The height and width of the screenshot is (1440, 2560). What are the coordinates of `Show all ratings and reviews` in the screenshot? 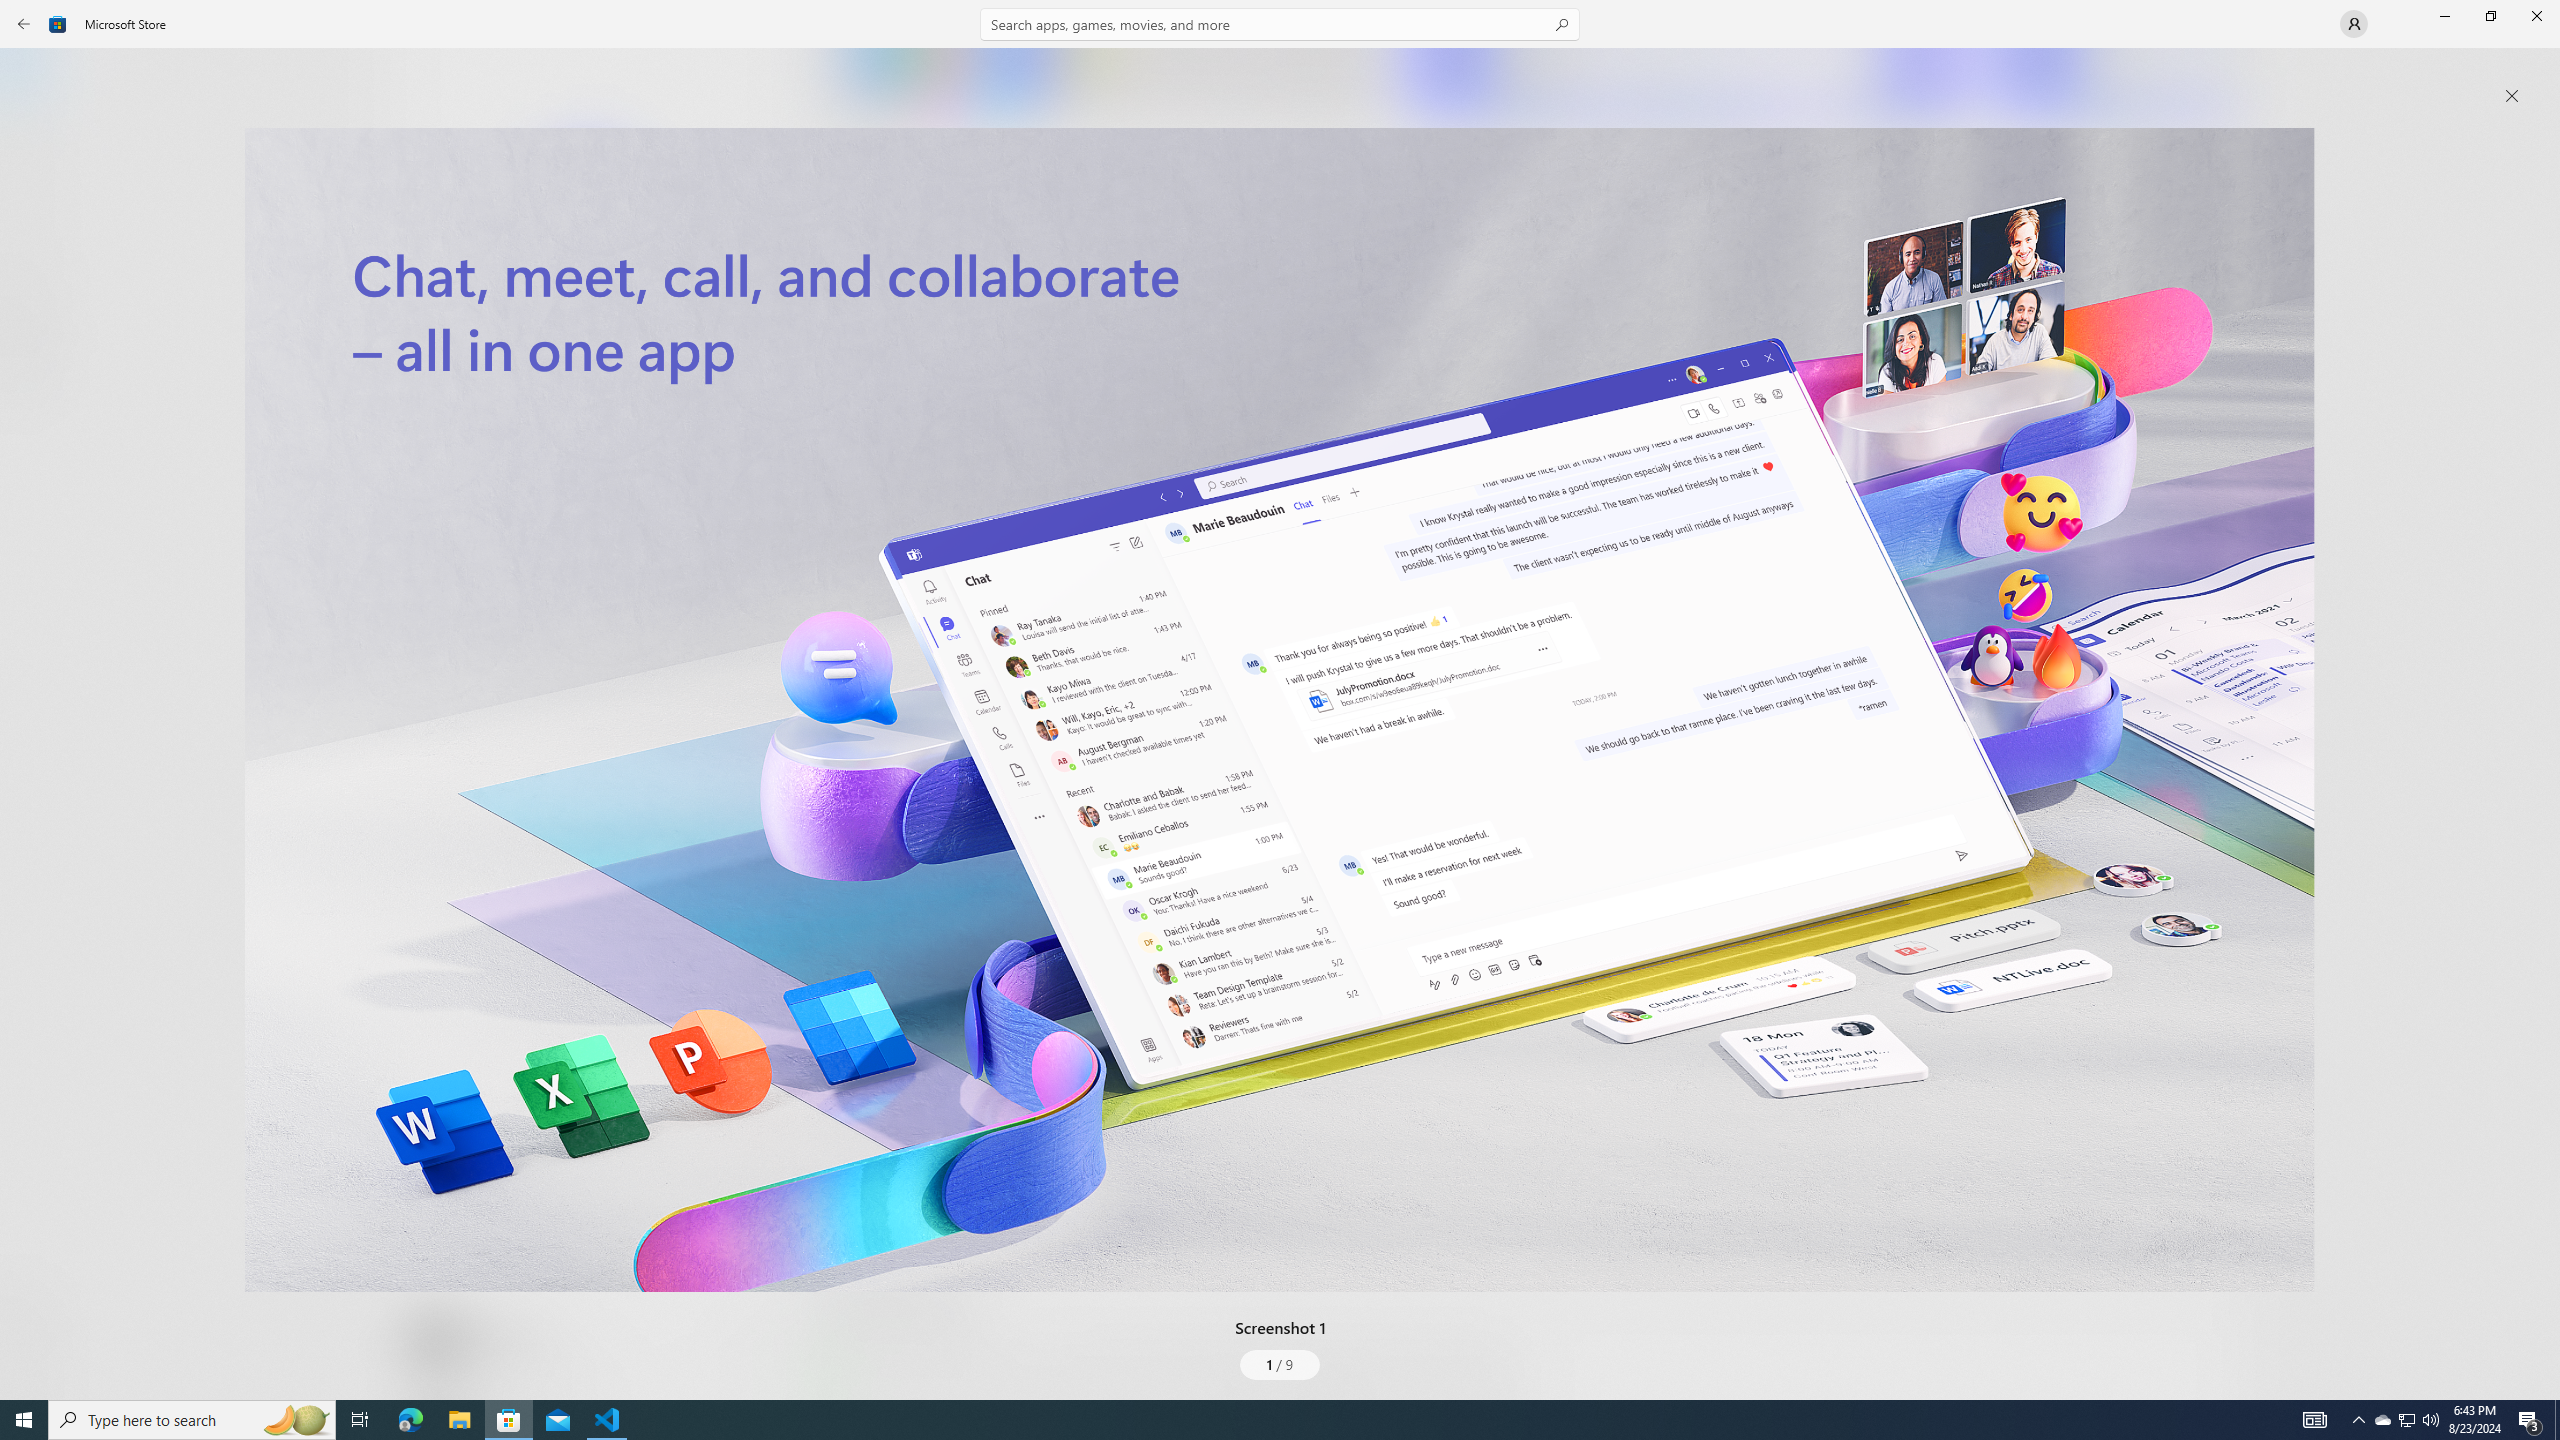 It's located at (2205, 496).